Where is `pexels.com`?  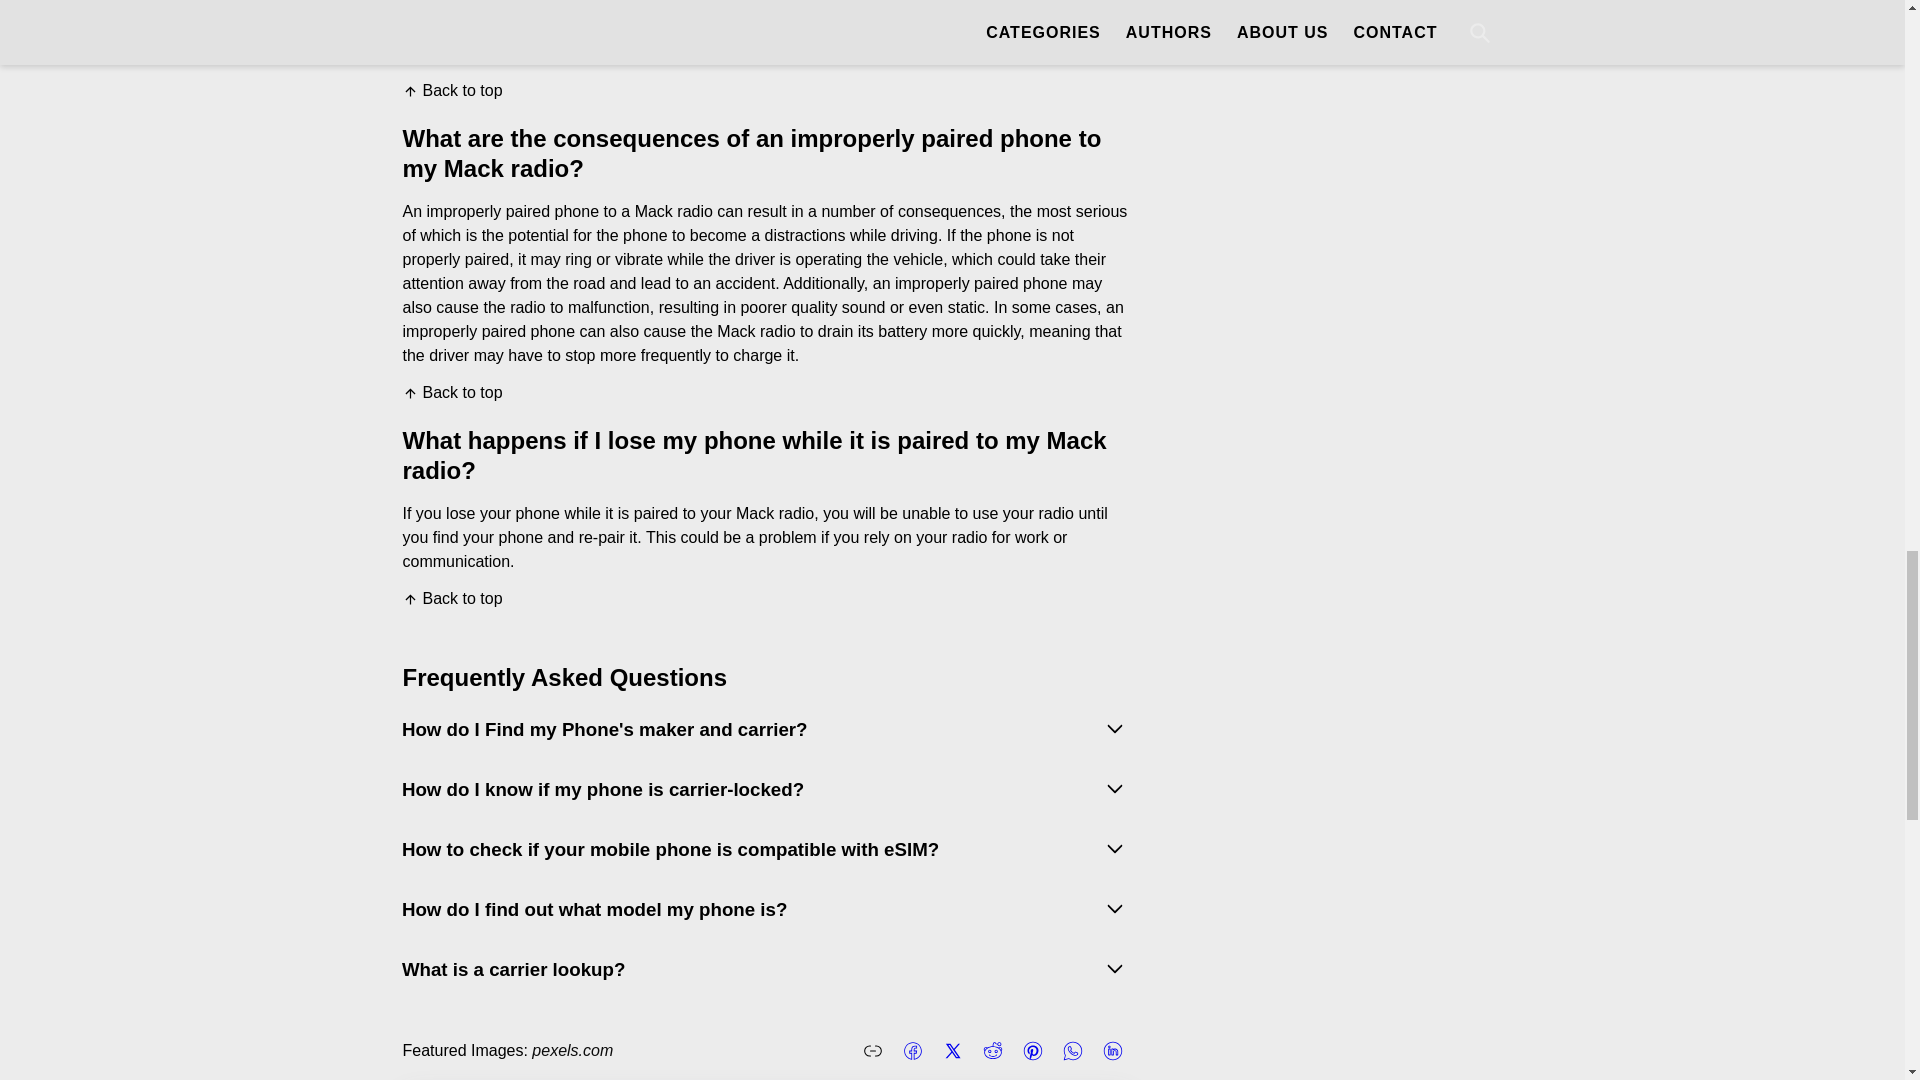
pexels.com is located at coordinates (572, 1050).